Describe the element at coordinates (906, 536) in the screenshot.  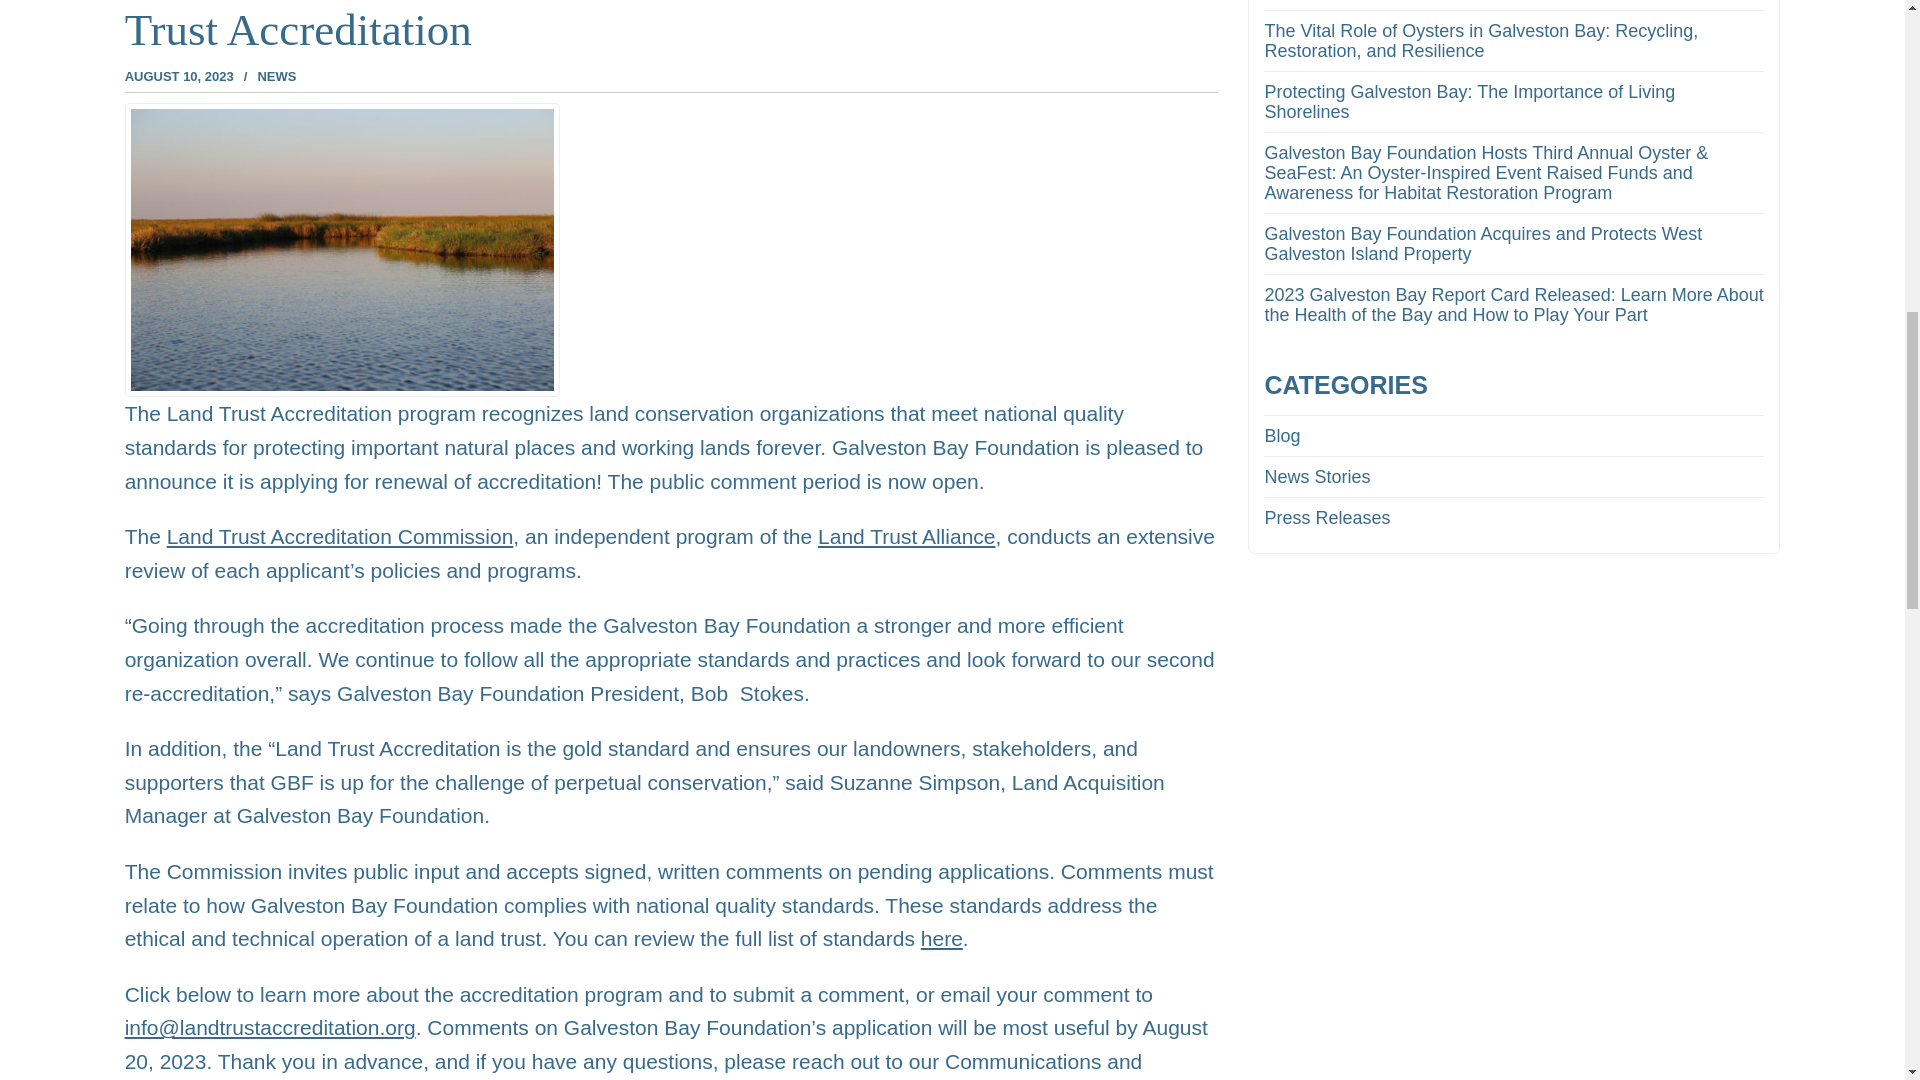
I see `Land Trust Alliance` at that location.